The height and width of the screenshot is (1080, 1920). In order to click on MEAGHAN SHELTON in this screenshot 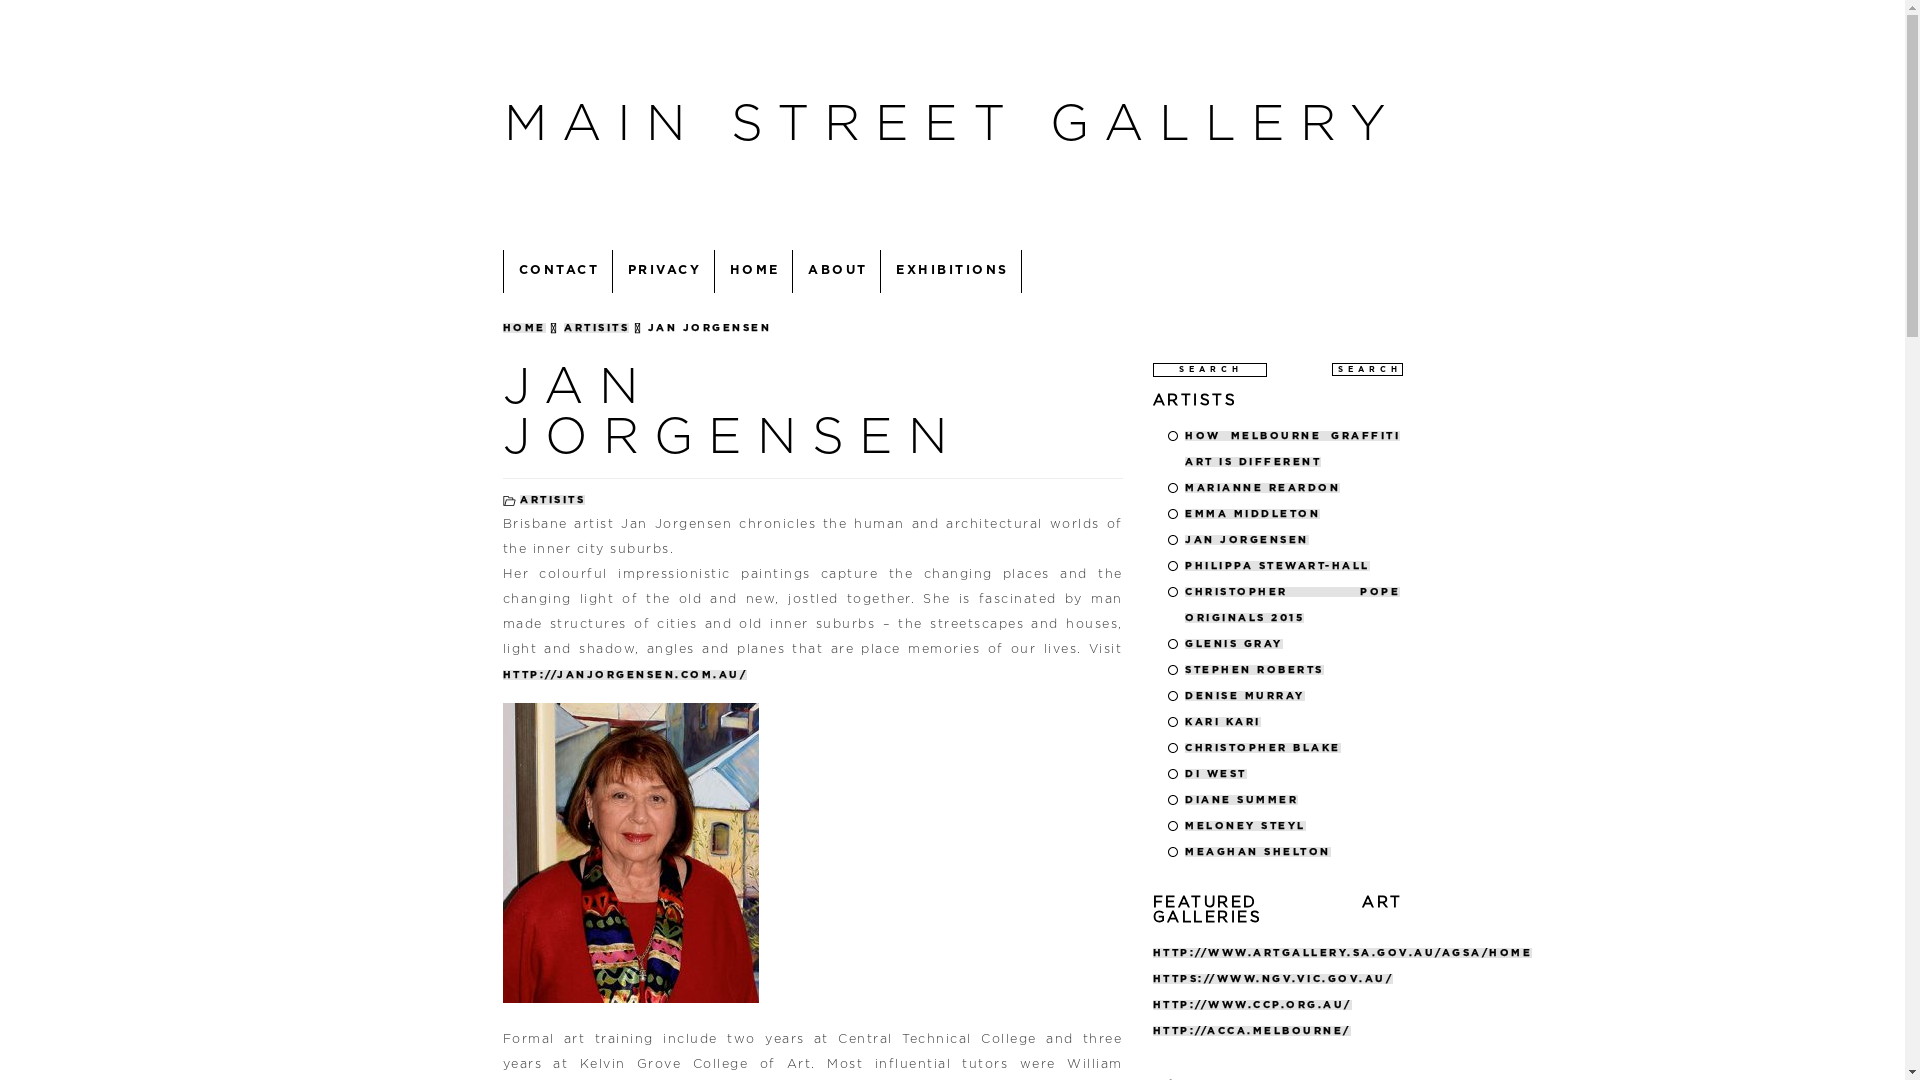, I will do `click(1258, 851)`.